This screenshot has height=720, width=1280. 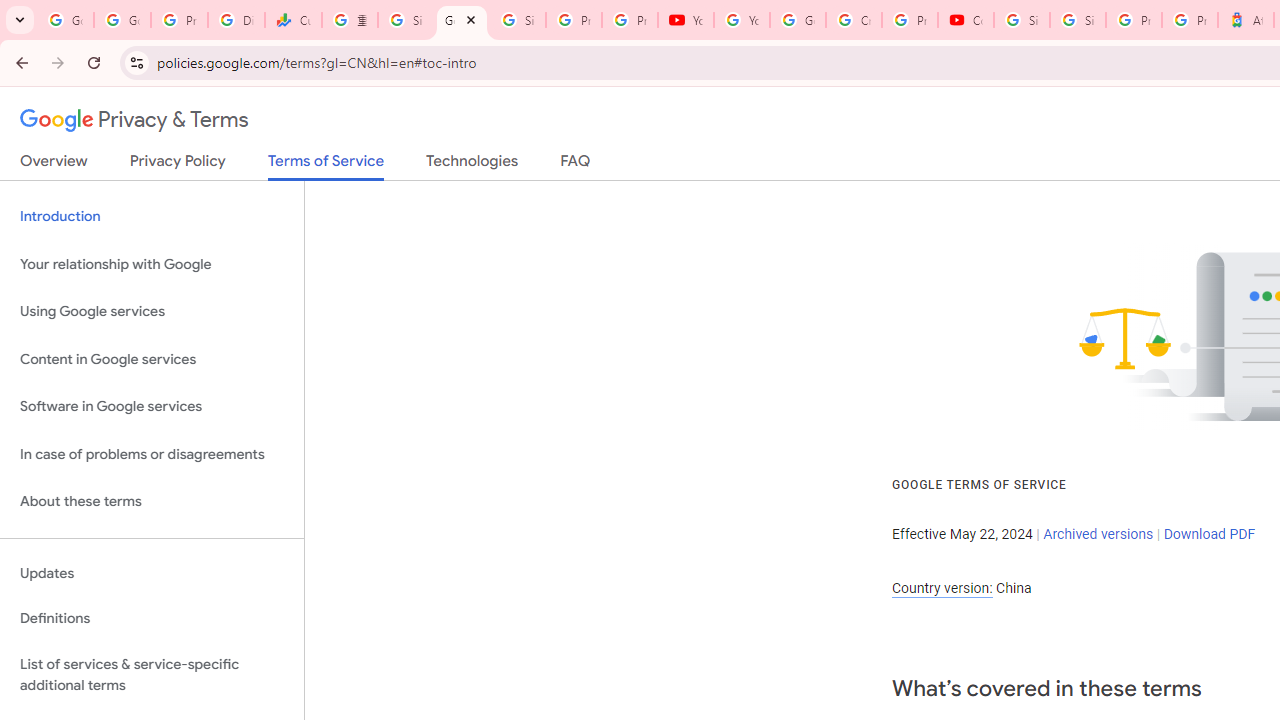 I want to click on YouTube, so click(x=686, y=20).